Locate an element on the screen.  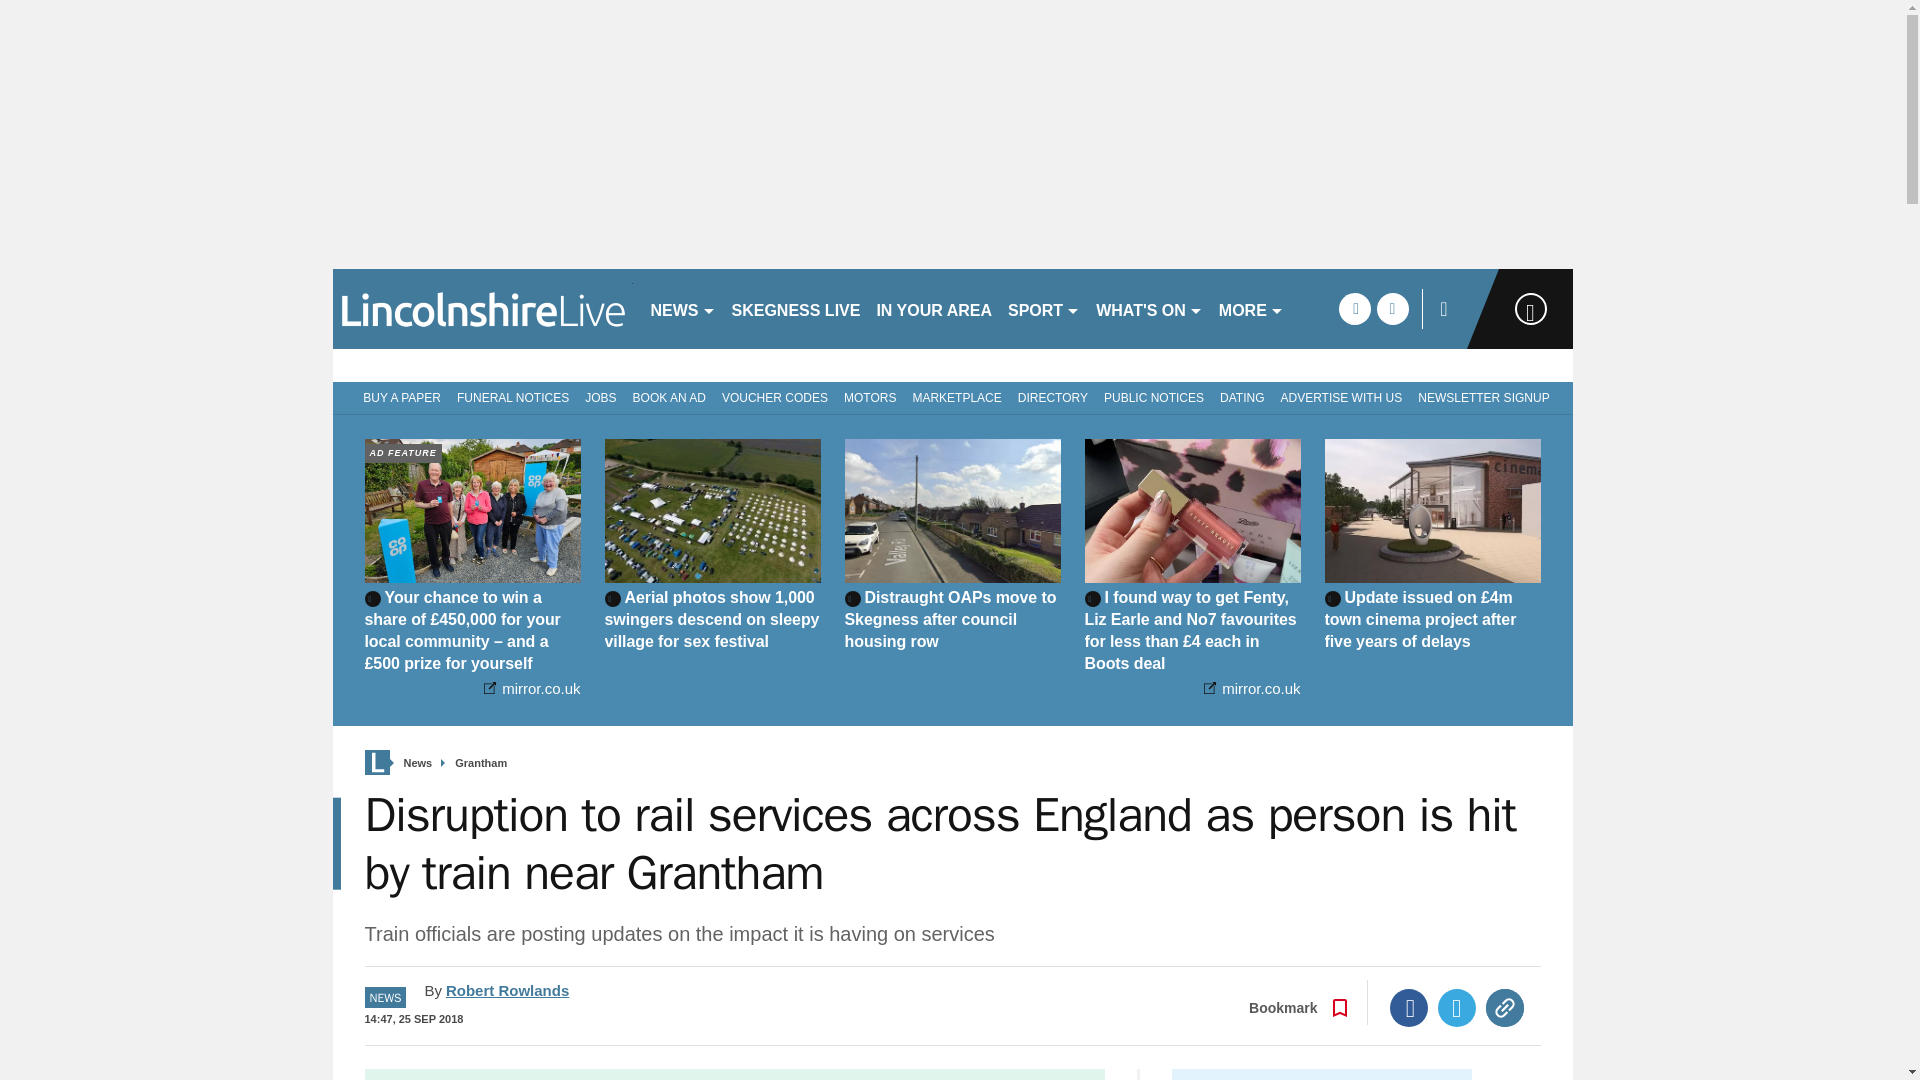
SPORT is located at coordinates (1044, 308).